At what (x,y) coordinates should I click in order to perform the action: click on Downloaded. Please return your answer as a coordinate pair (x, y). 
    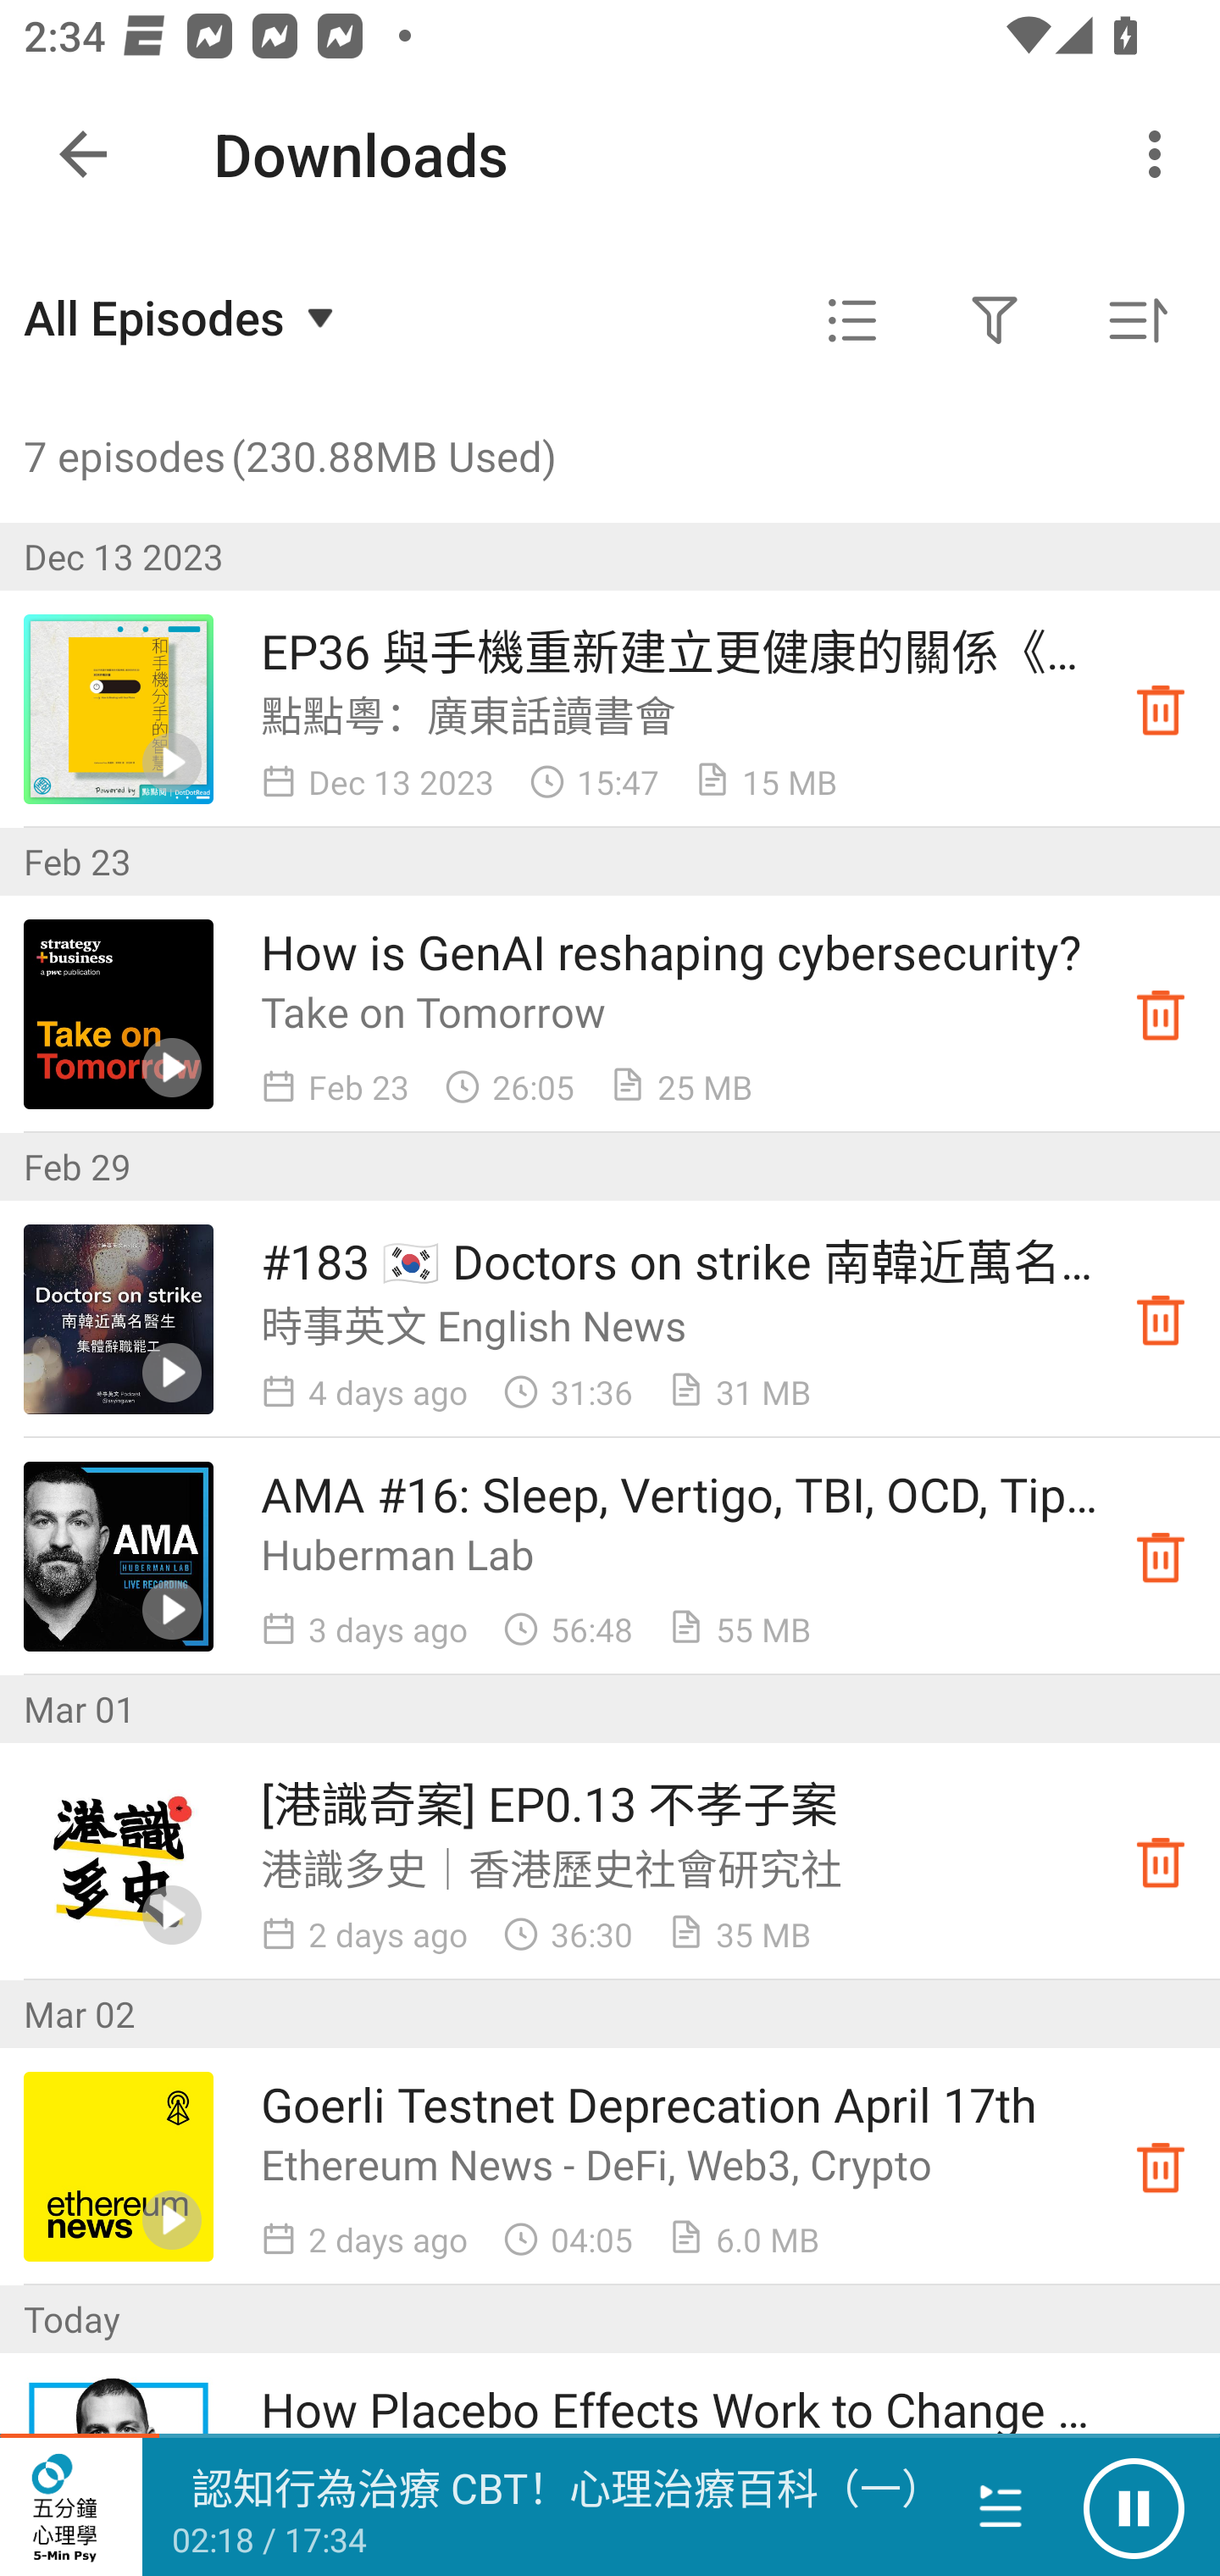
    Looking at the image, I should click on (1161, 1015).